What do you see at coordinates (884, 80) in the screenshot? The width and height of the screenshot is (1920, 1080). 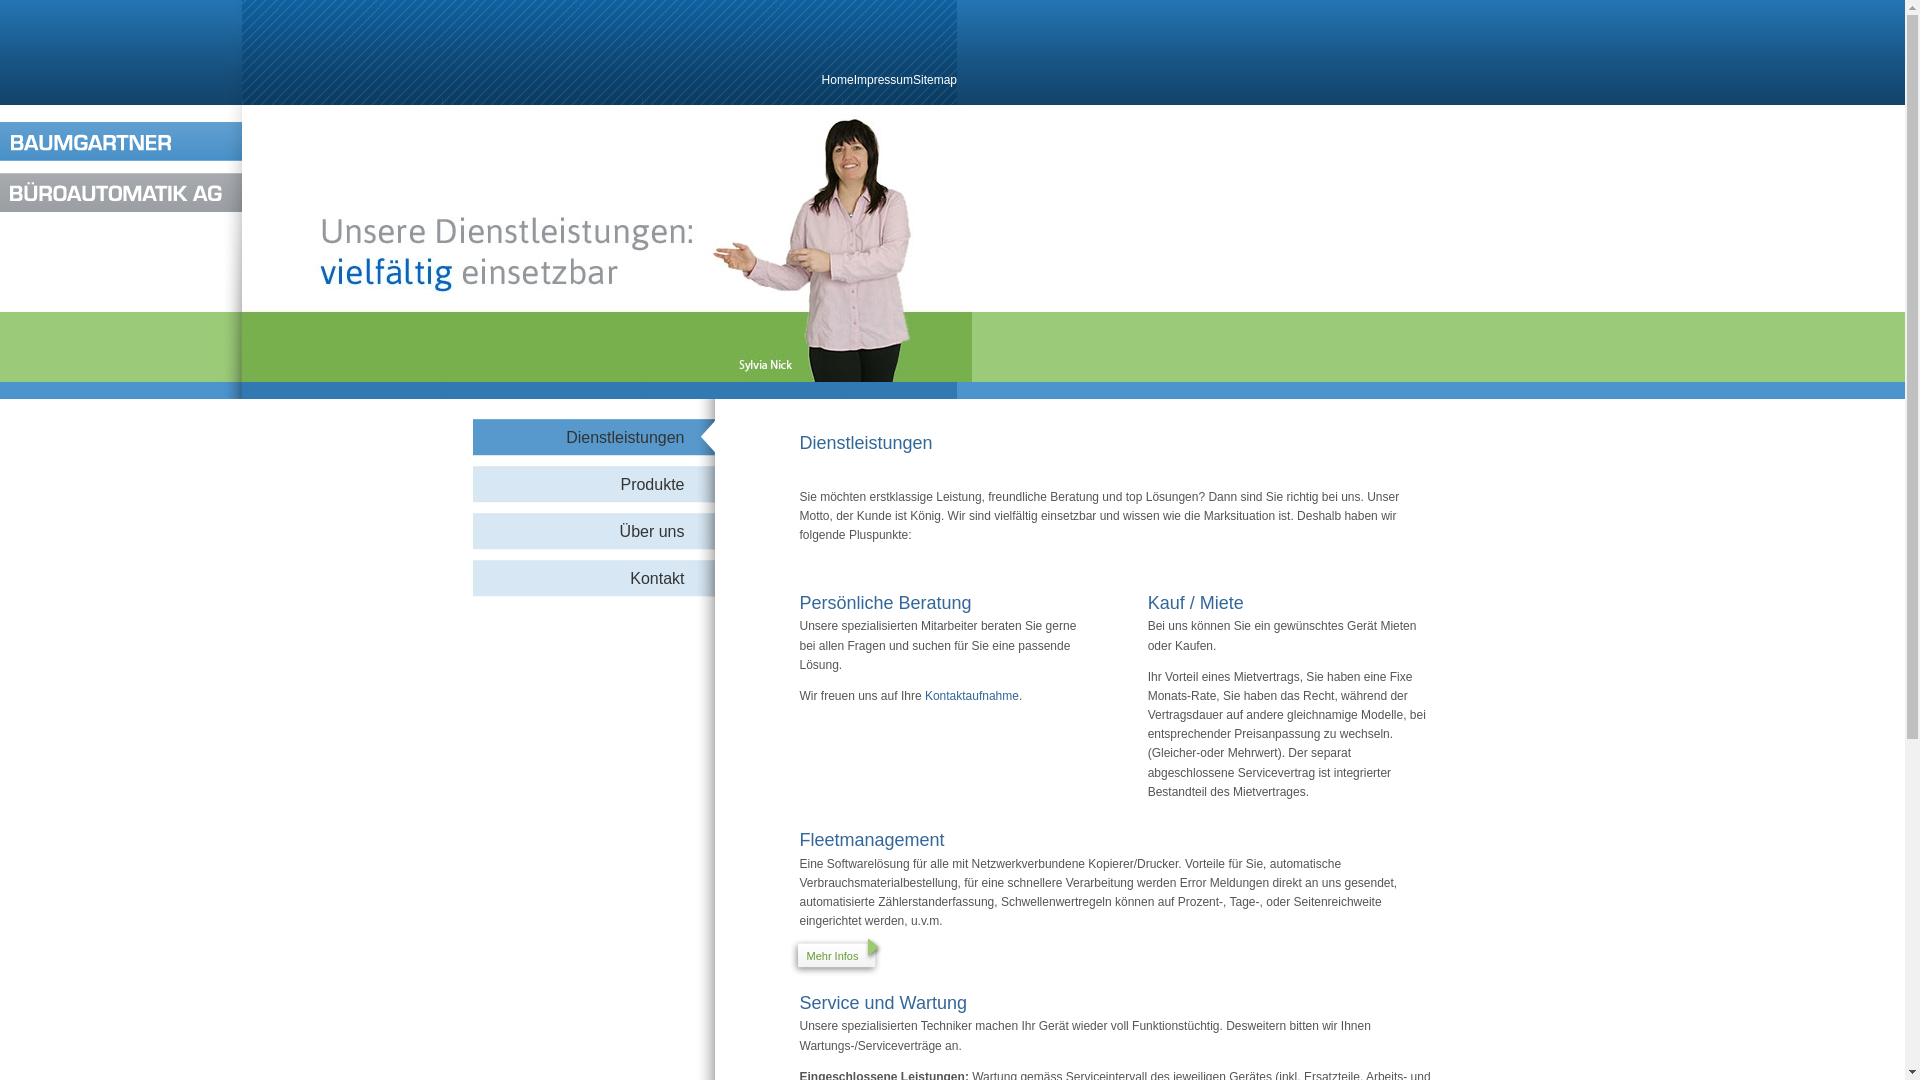 I see `Impressum` at bounding box center [884, 80].